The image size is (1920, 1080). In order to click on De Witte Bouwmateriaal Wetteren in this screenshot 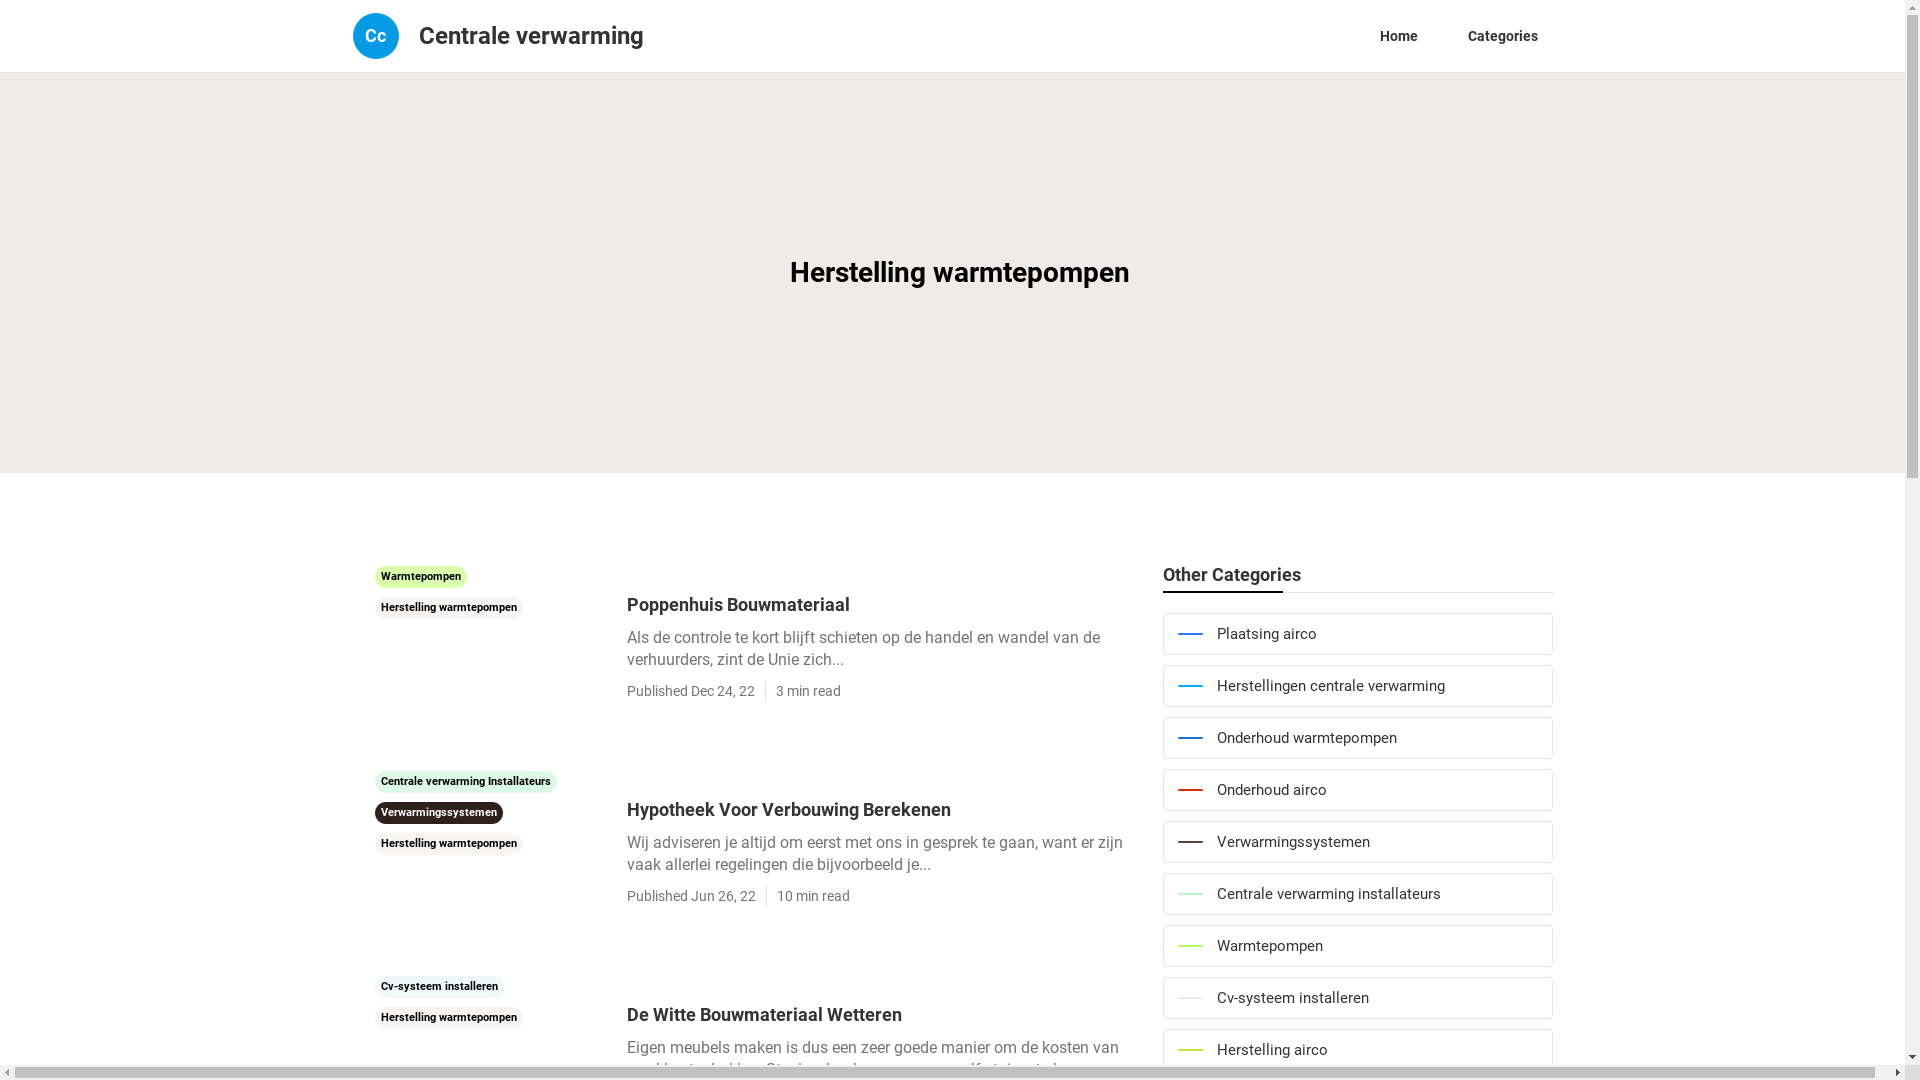, I will do `click(884, 1014)`.